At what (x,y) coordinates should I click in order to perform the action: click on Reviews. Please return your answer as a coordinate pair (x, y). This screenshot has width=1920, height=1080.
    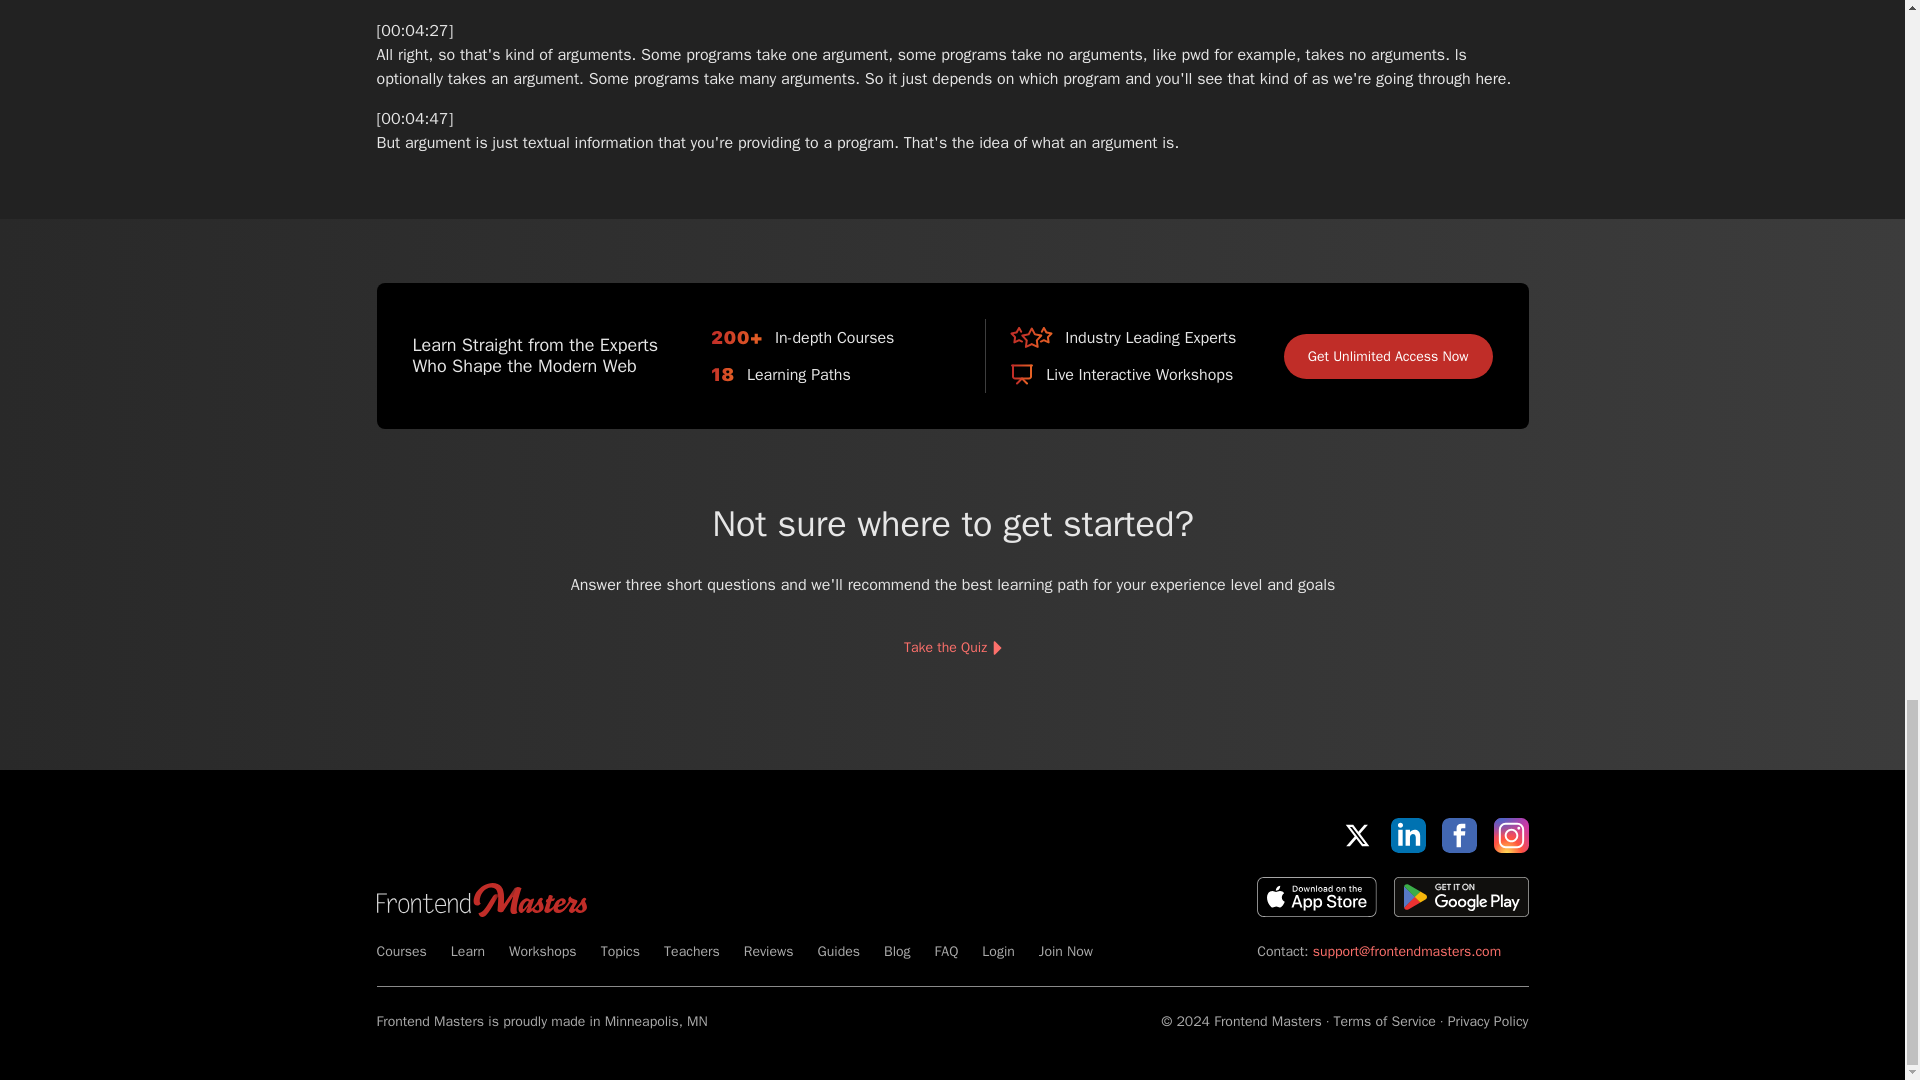
    Looking at the image, I should click on (769, 951).